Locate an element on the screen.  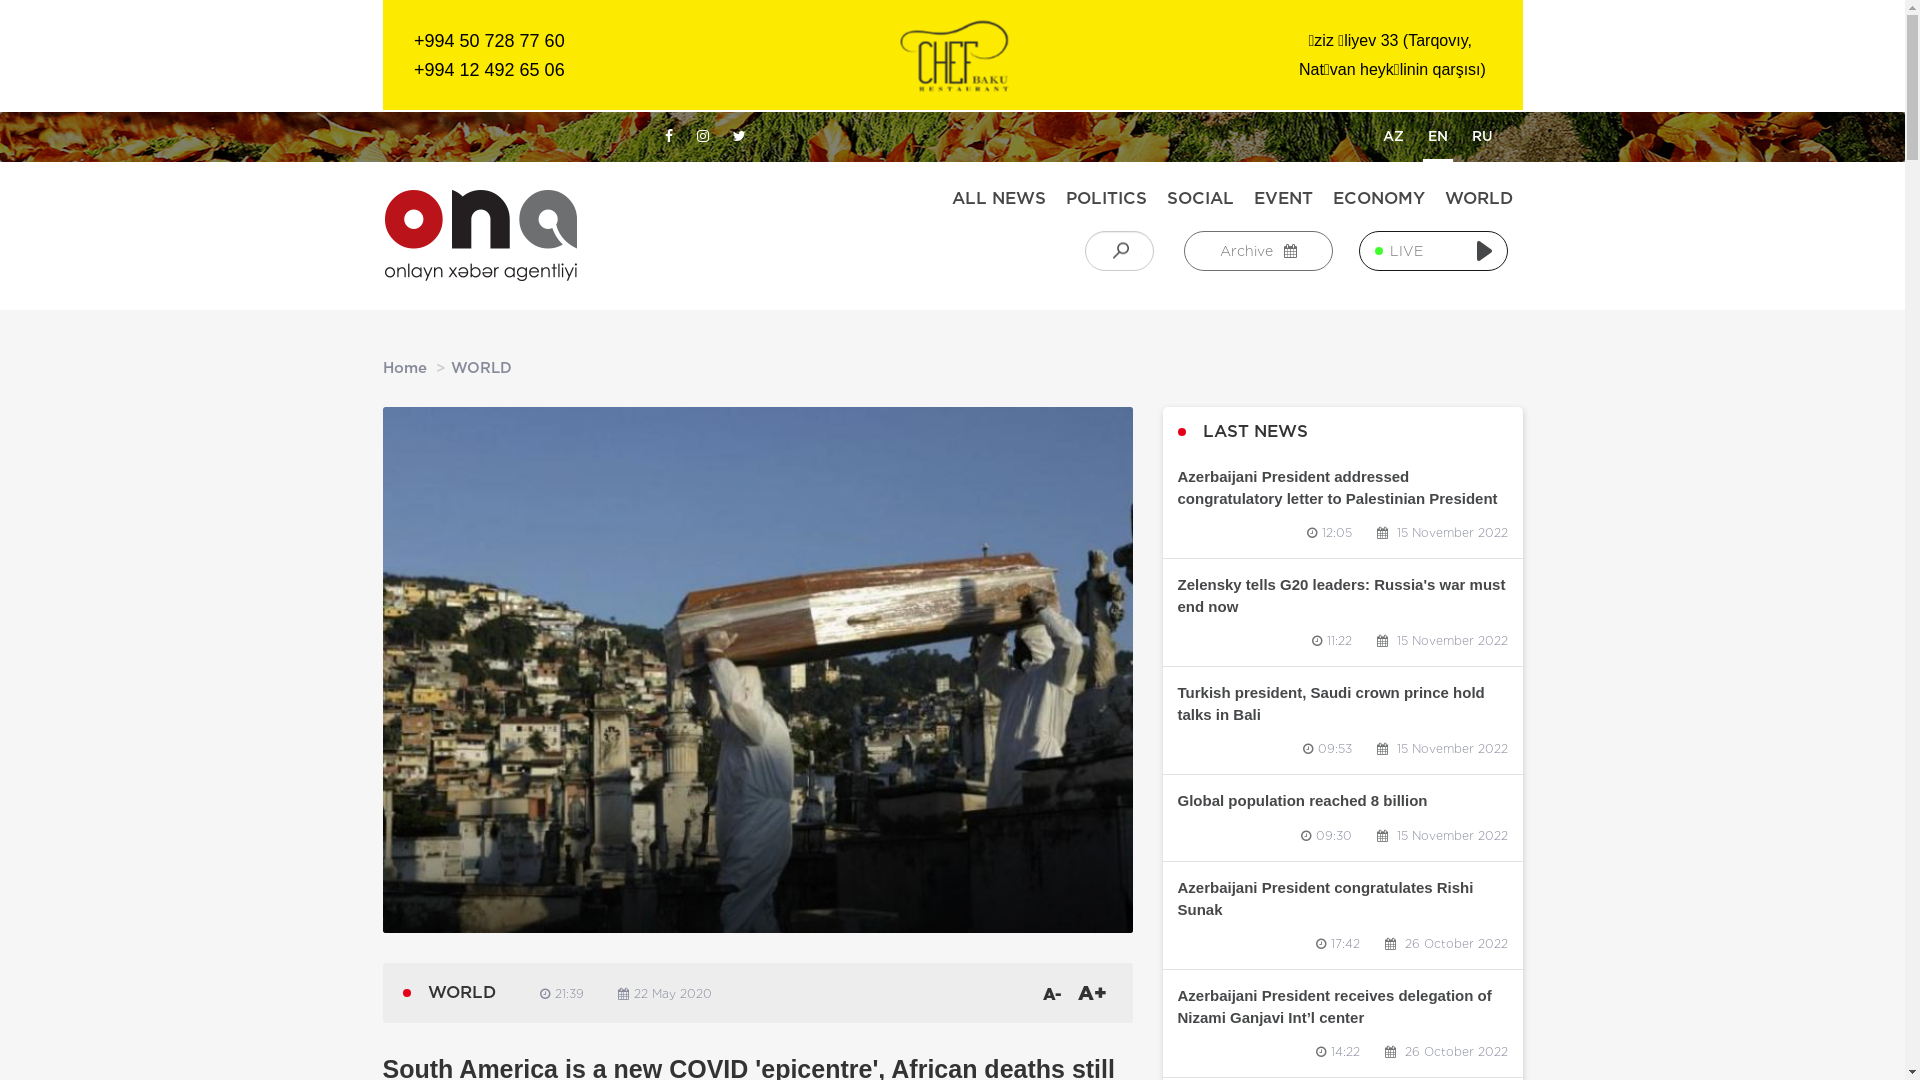
LIVE is located at coordinates (1434, 251).